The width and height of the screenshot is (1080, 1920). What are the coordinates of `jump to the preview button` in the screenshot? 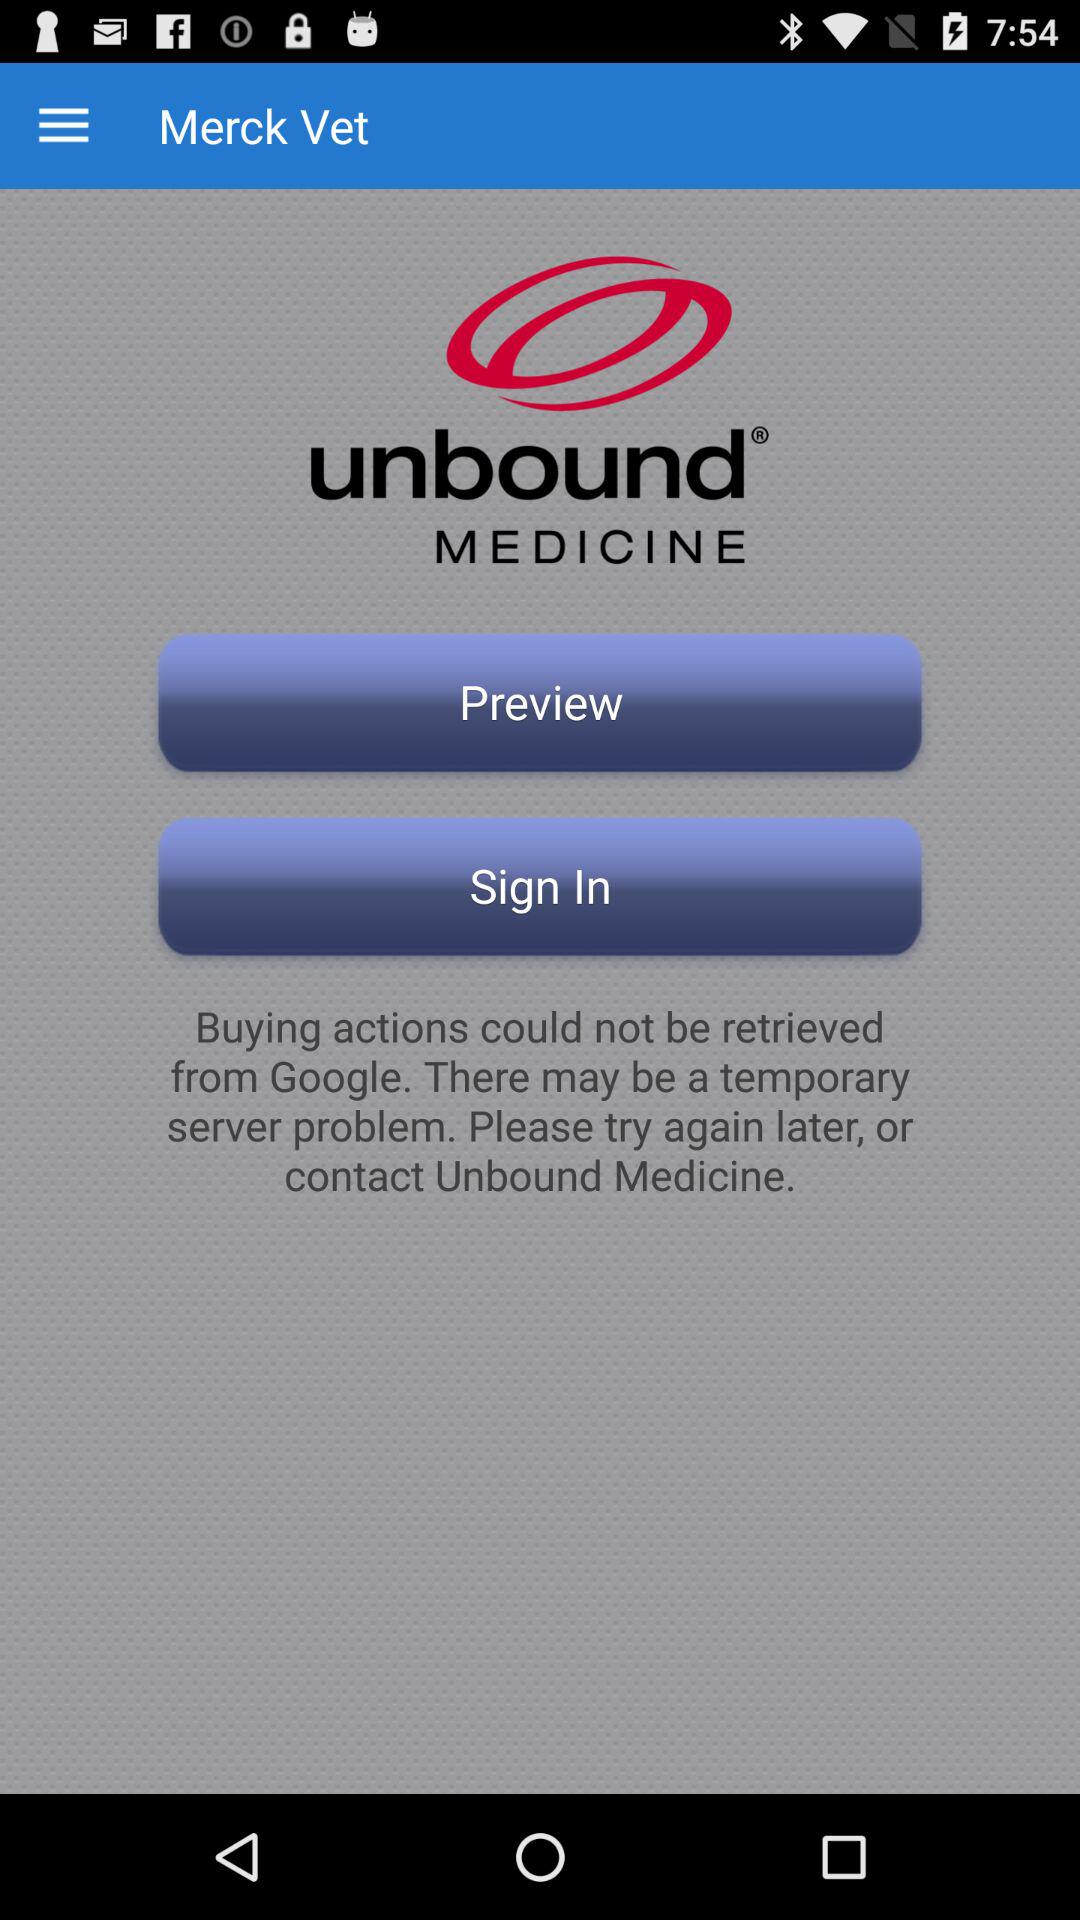 It's located at (540, 708).